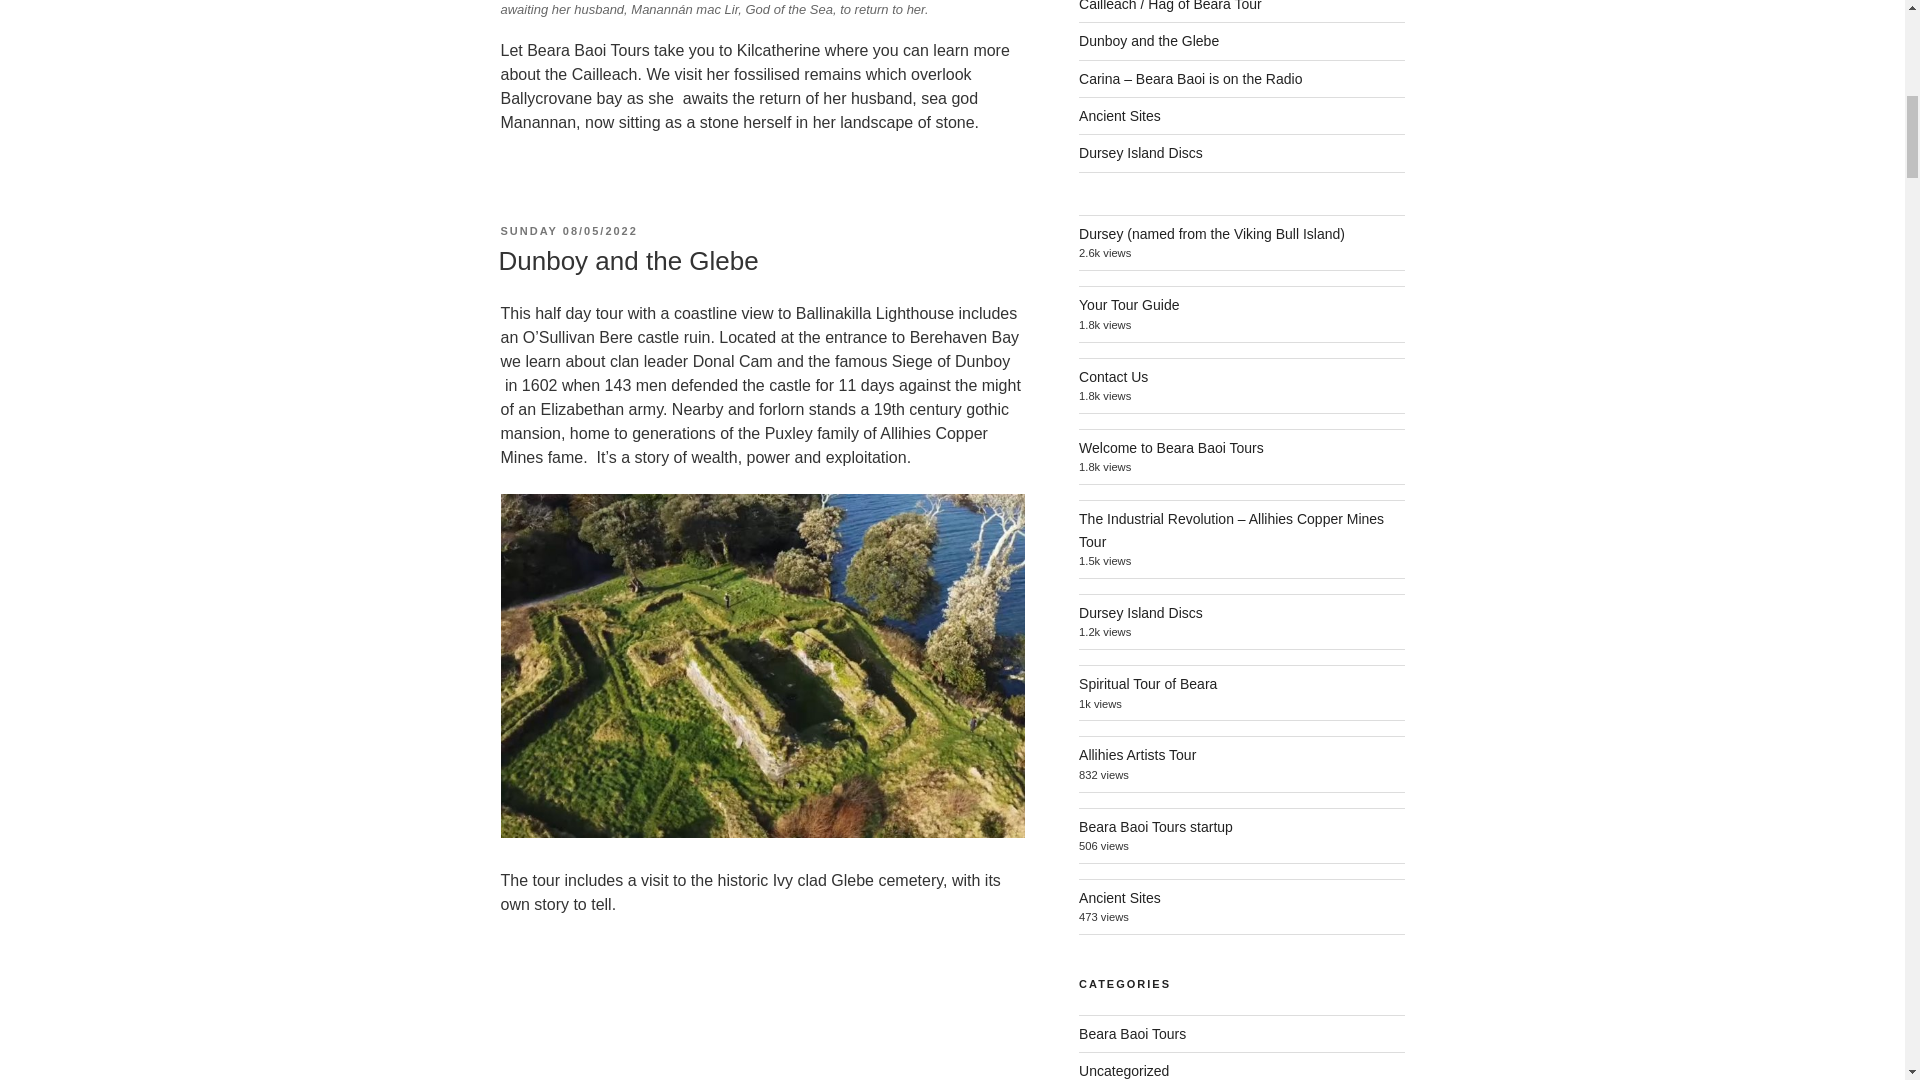 Image resolution: width=1920 pixels, height=1080 pixels. I want to click on Welcome to Beara Baoi Tours, so click(1171, 447).